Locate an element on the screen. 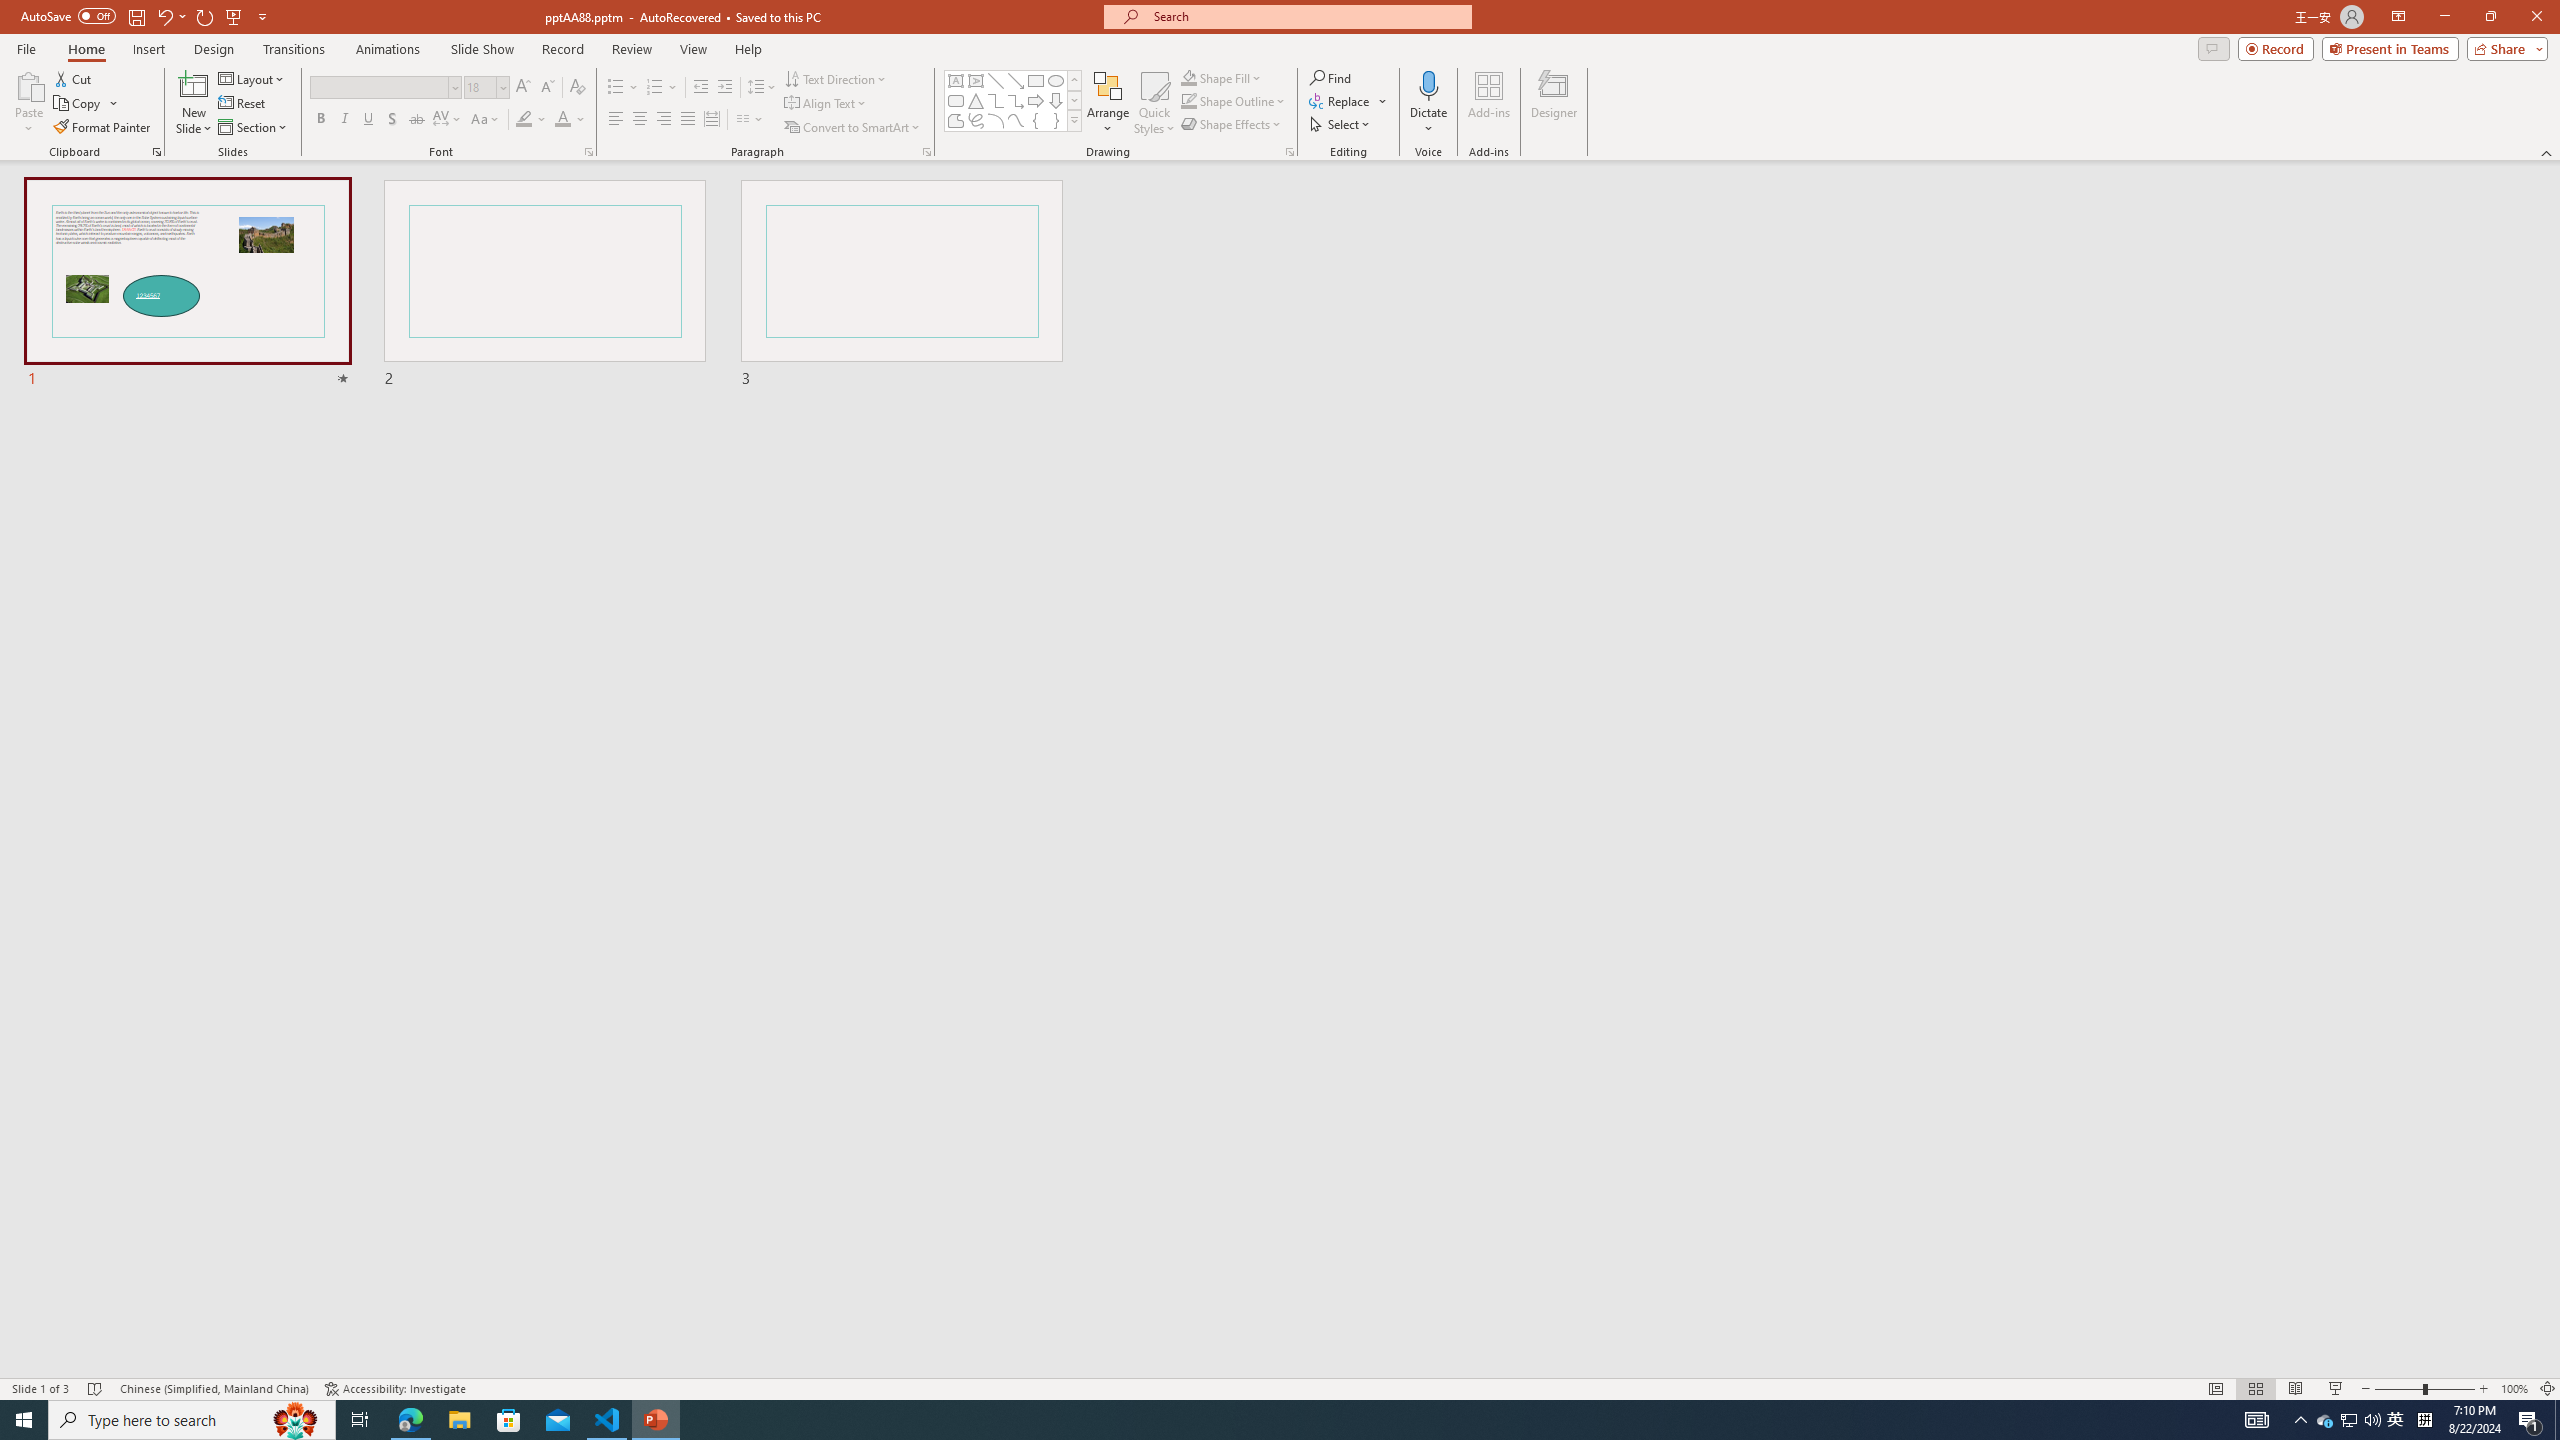 This screenshot has height=1440, width=2560. Distributed is located at coordinates (711, 120).